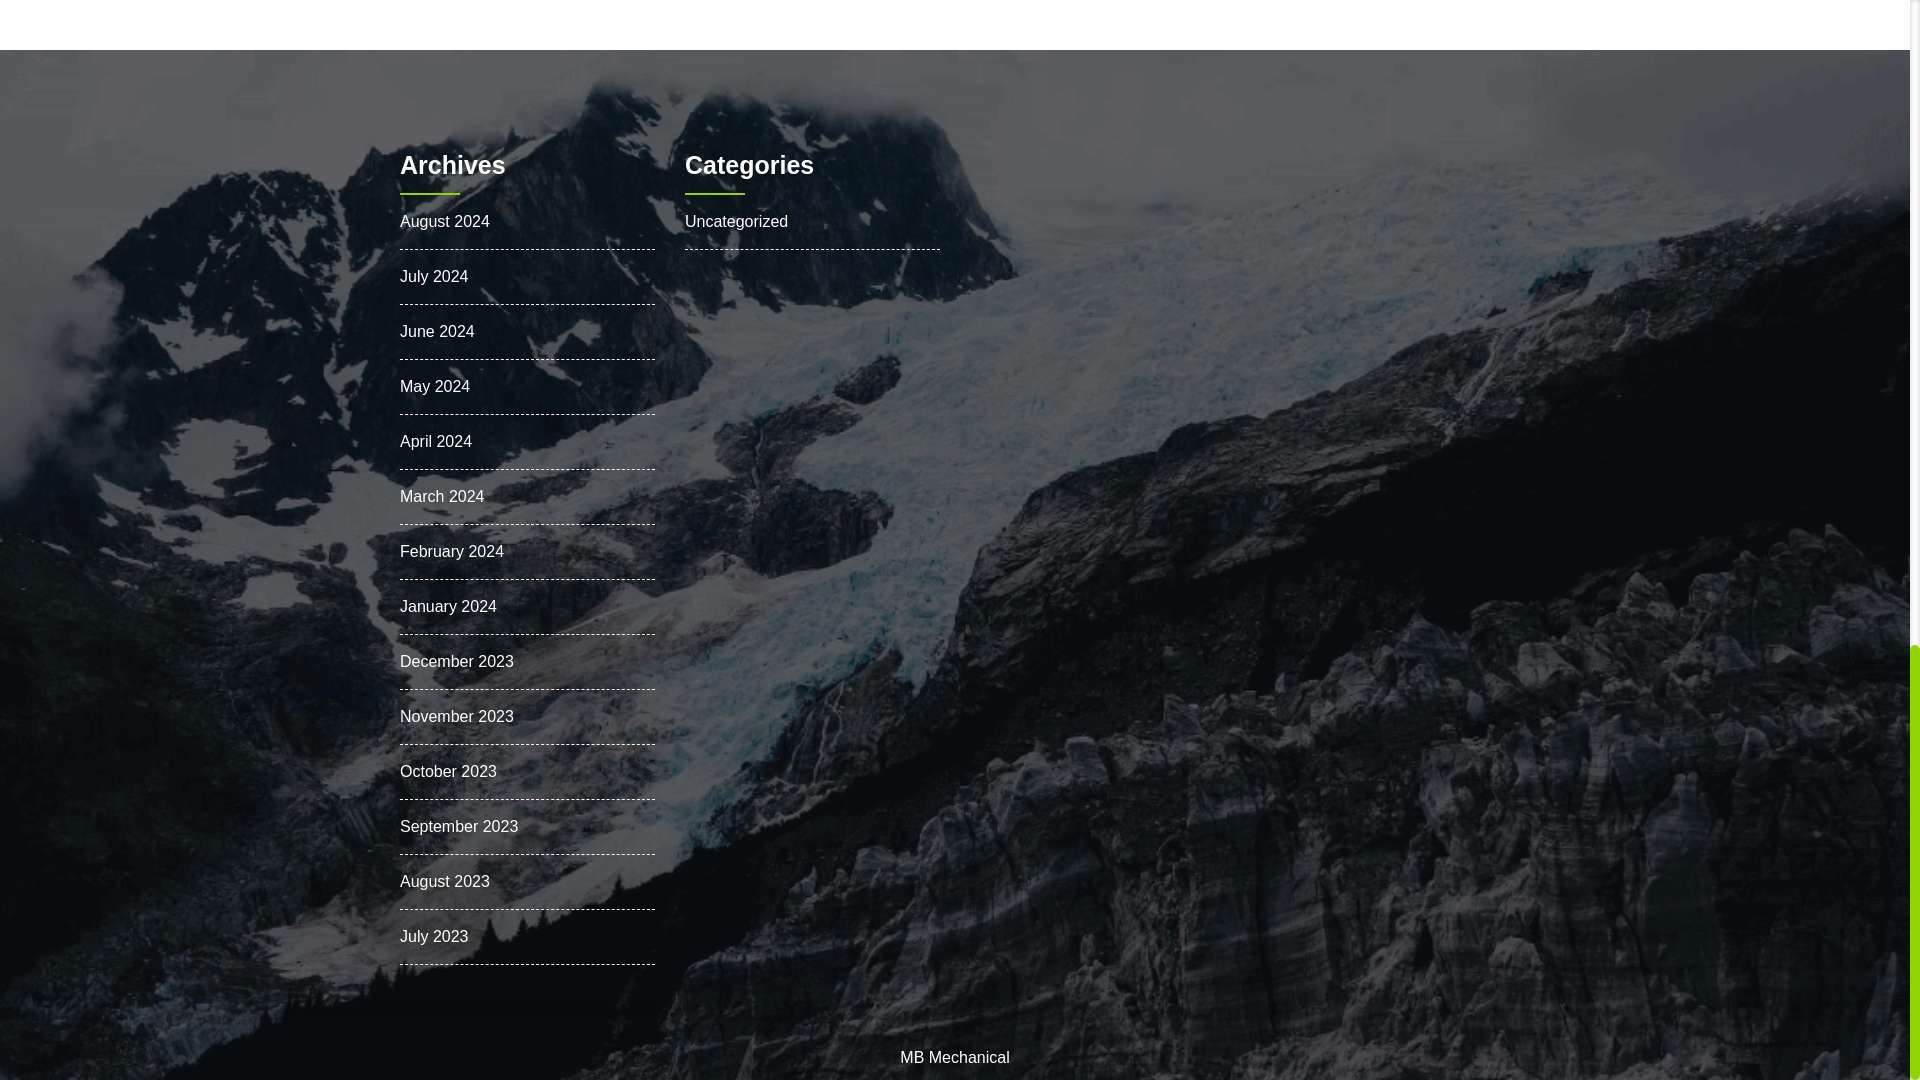  What do you see at coordinates (436, 442) in the screenshot?
I see `April 2024` at bounding box center [436, 442].